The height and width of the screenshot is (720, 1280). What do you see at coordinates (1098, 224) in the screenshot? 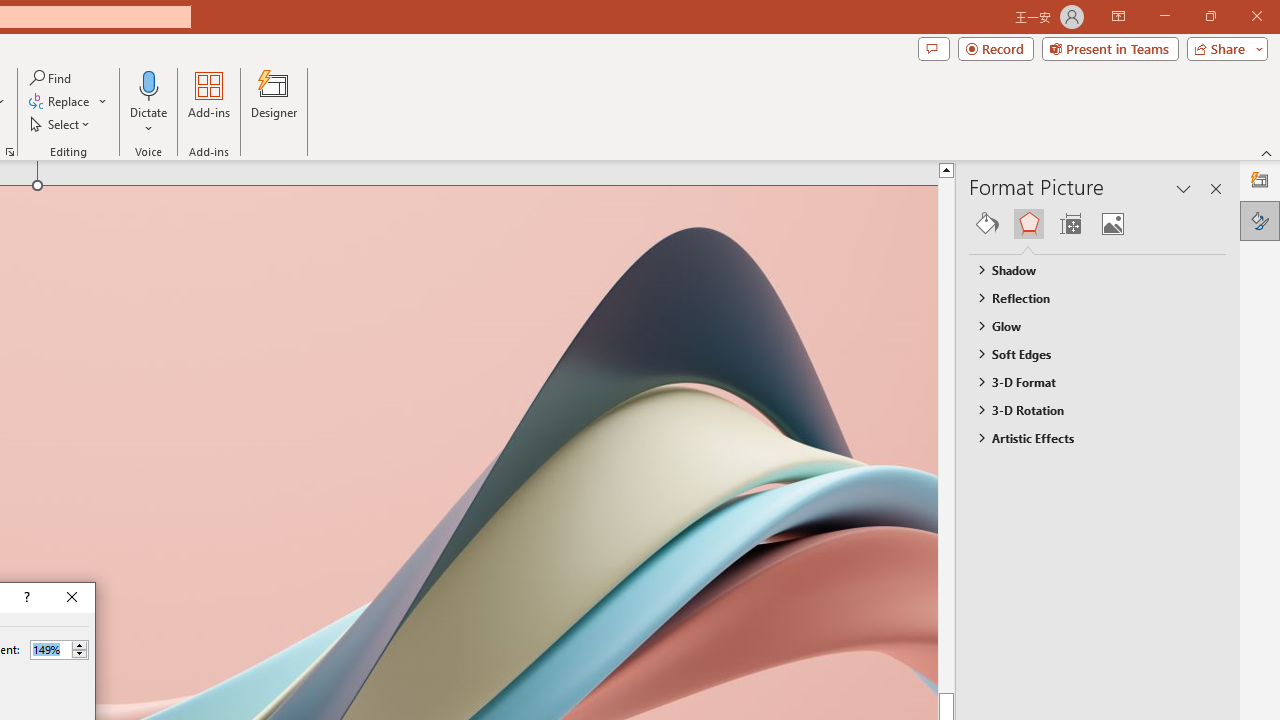
I see `Class: NetUIGalleryContainer` at bounding box center [1098, 224].